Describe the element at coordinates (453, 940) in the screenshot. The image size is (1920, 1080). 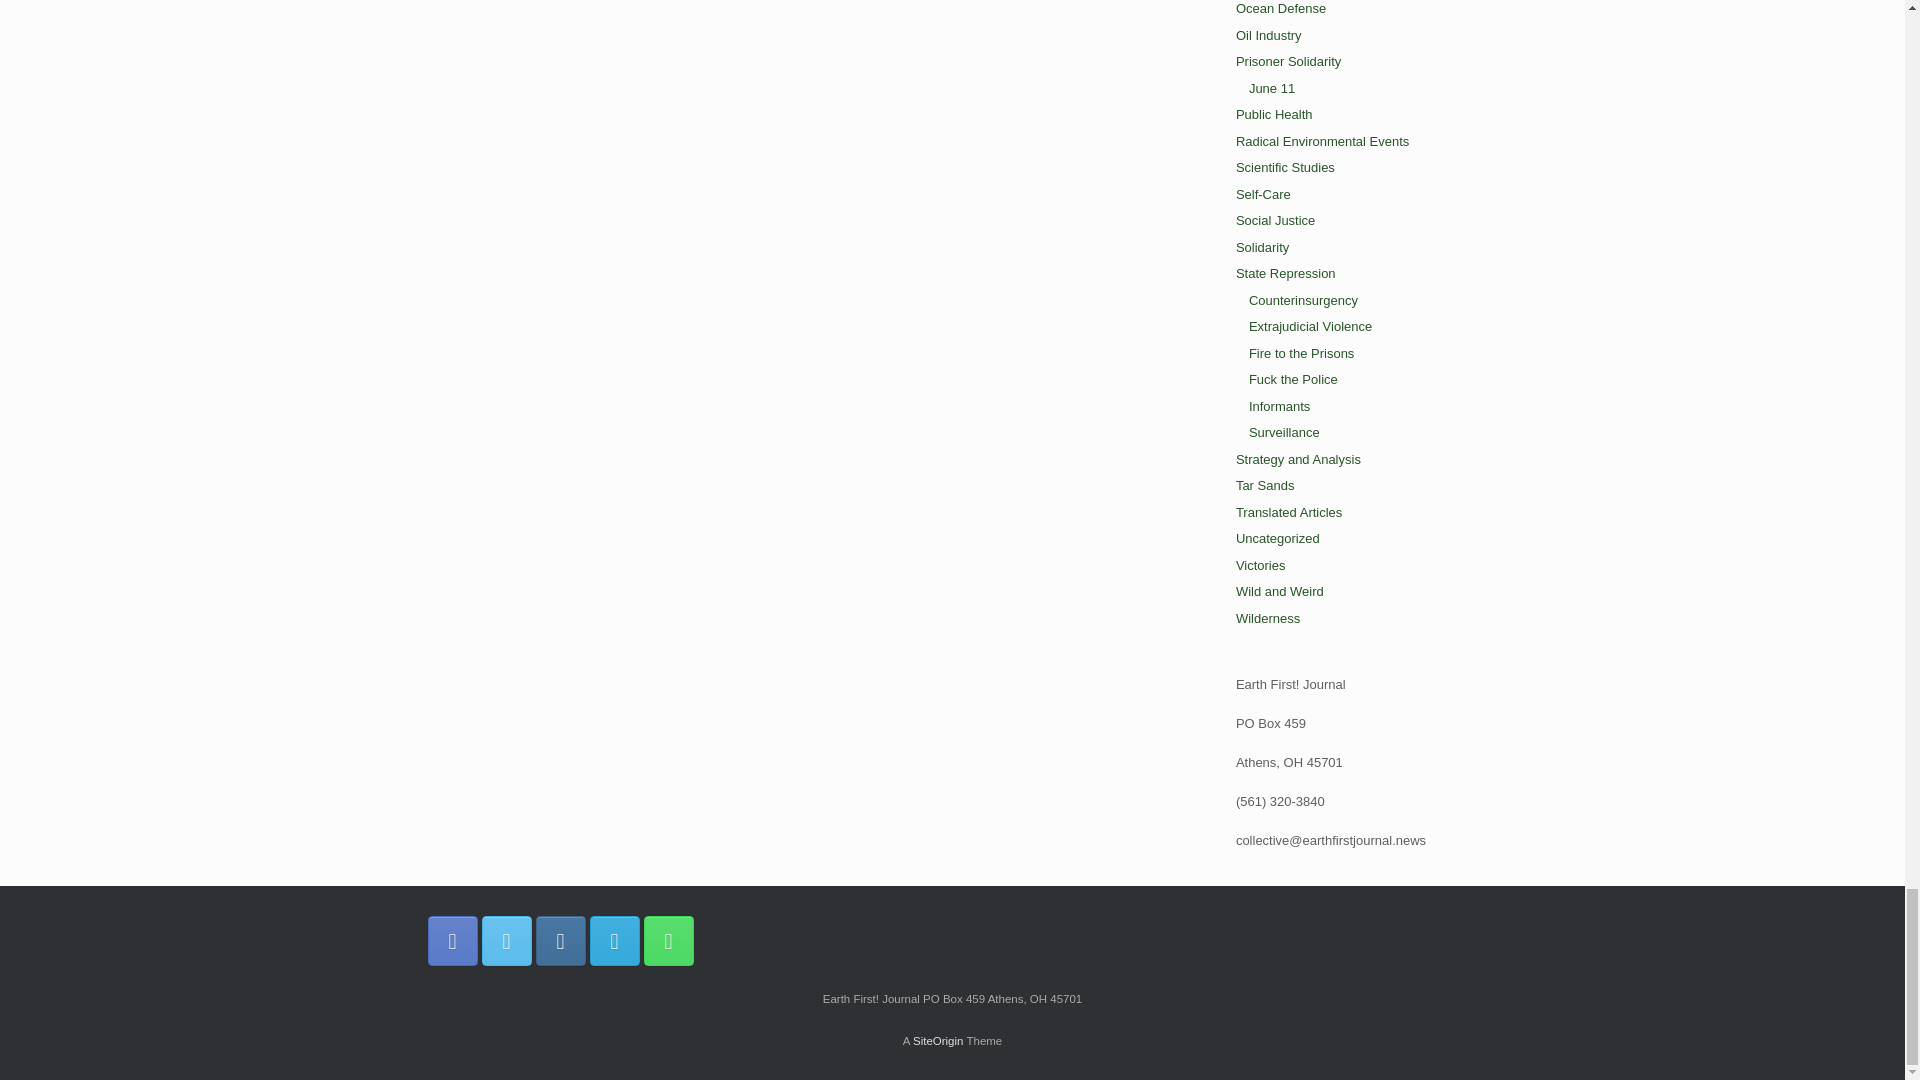
I see `Earth First! Journal Facebook` at that location.